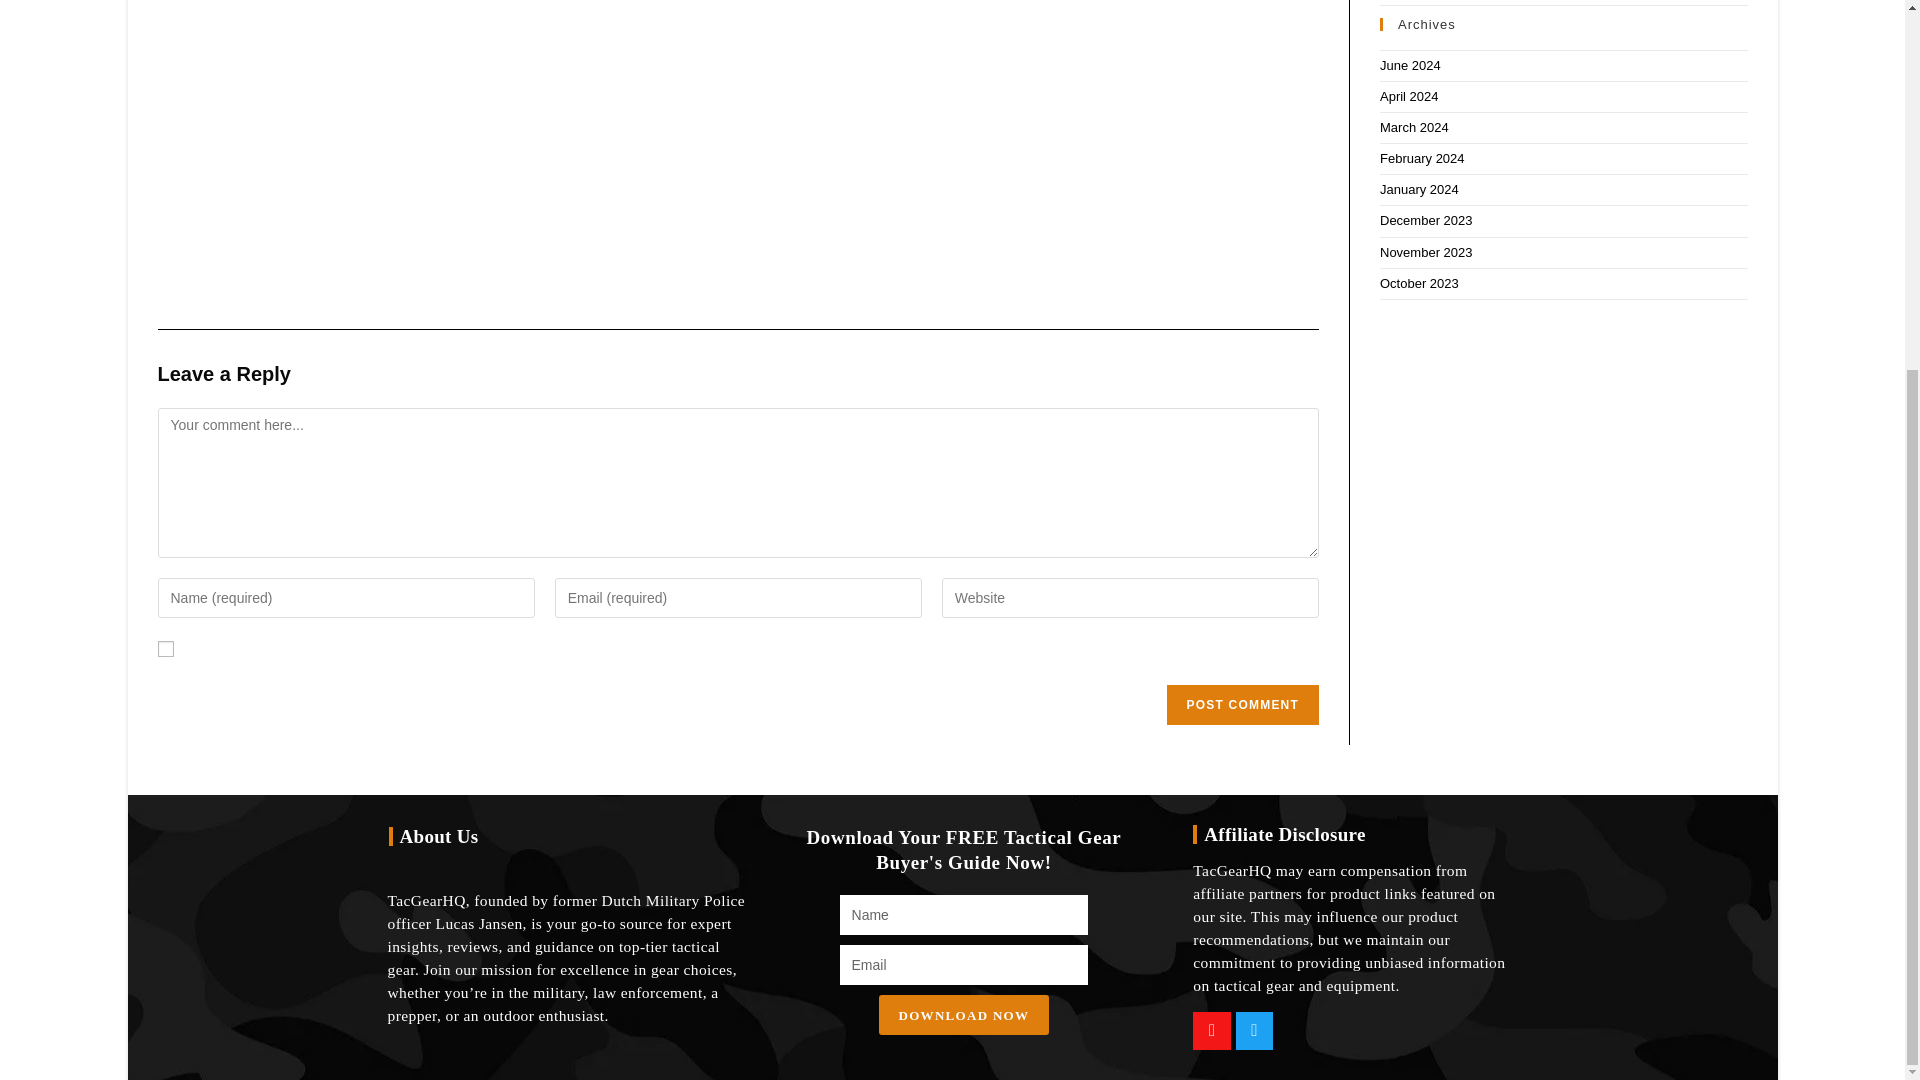 This screenshot has height=1080, width=1920. What do you see at coordinates (1420, 283) in the screenshot?
I see `October 2023` at bounding box center [1420, 283].